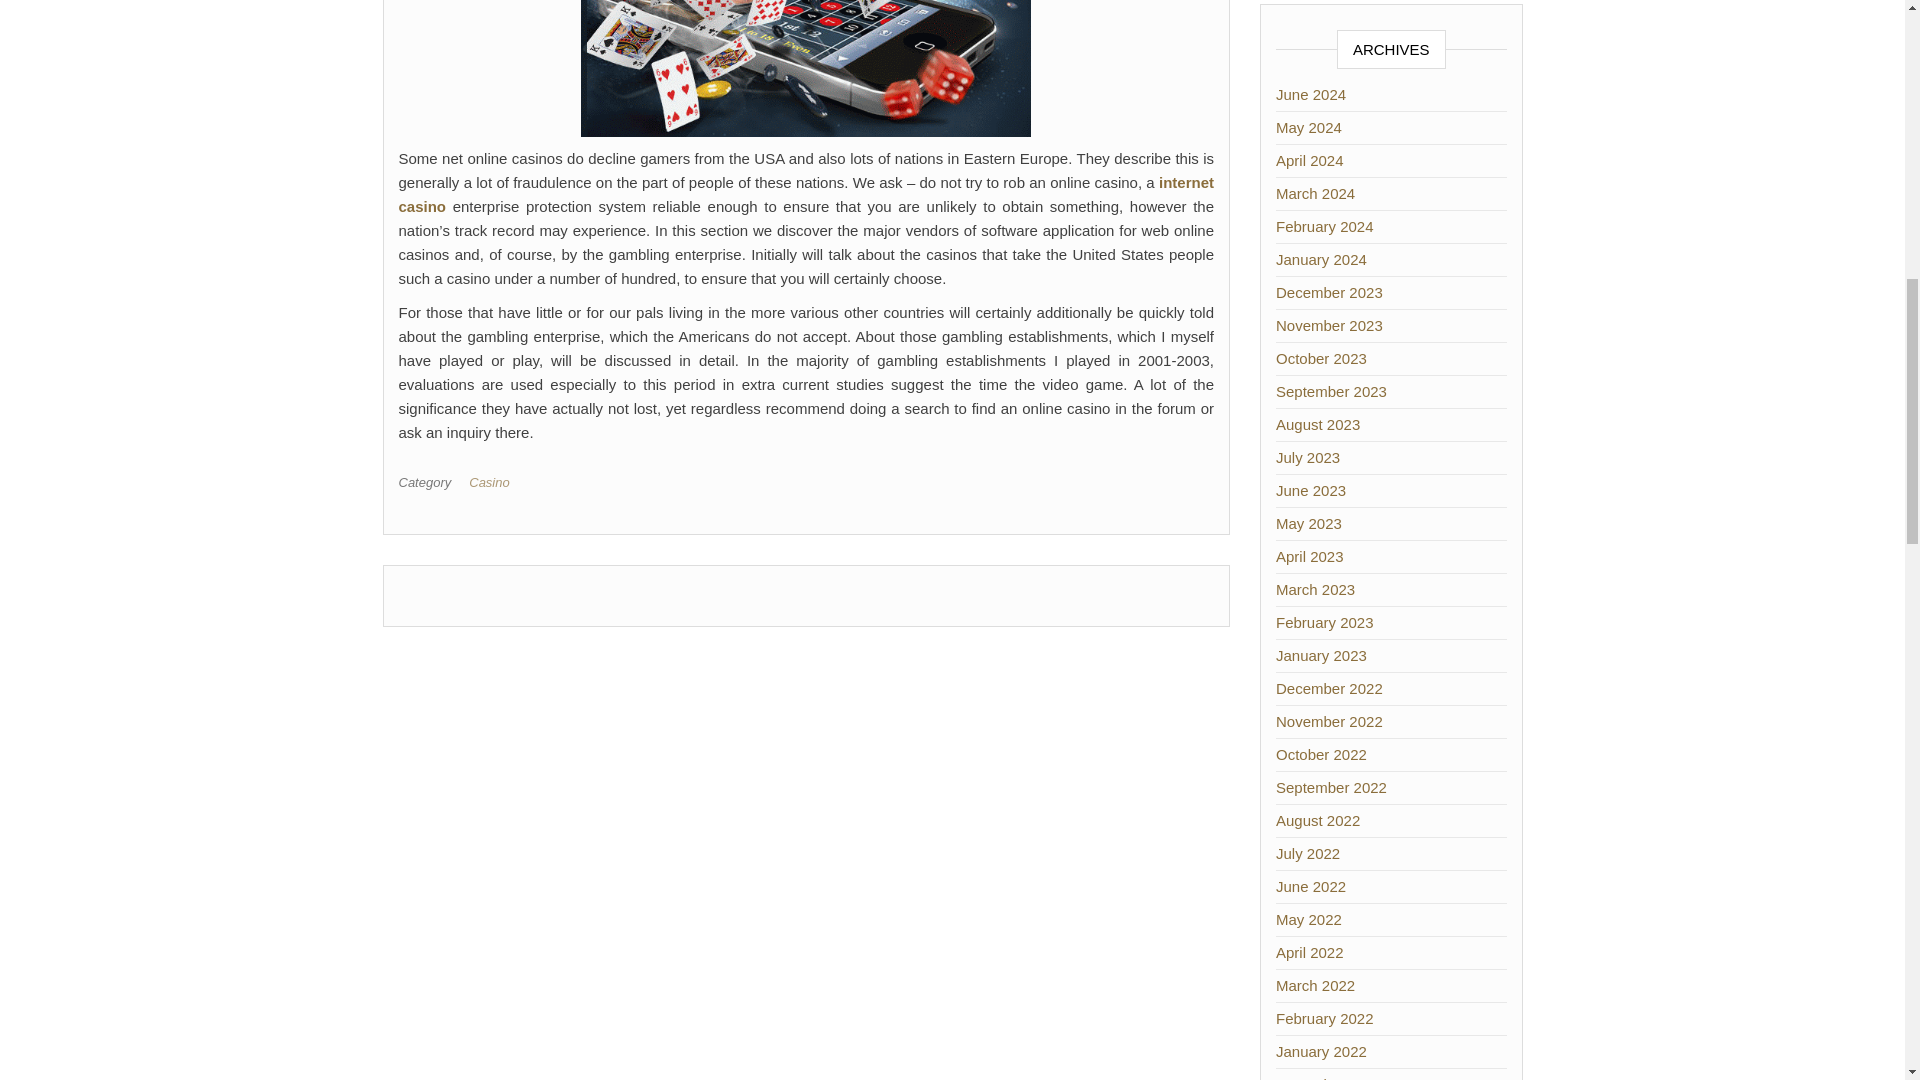  What do you see at coordinates (1318, 820) in the screenshot?
I see `August 2022` at bounding box center [1318, 820].